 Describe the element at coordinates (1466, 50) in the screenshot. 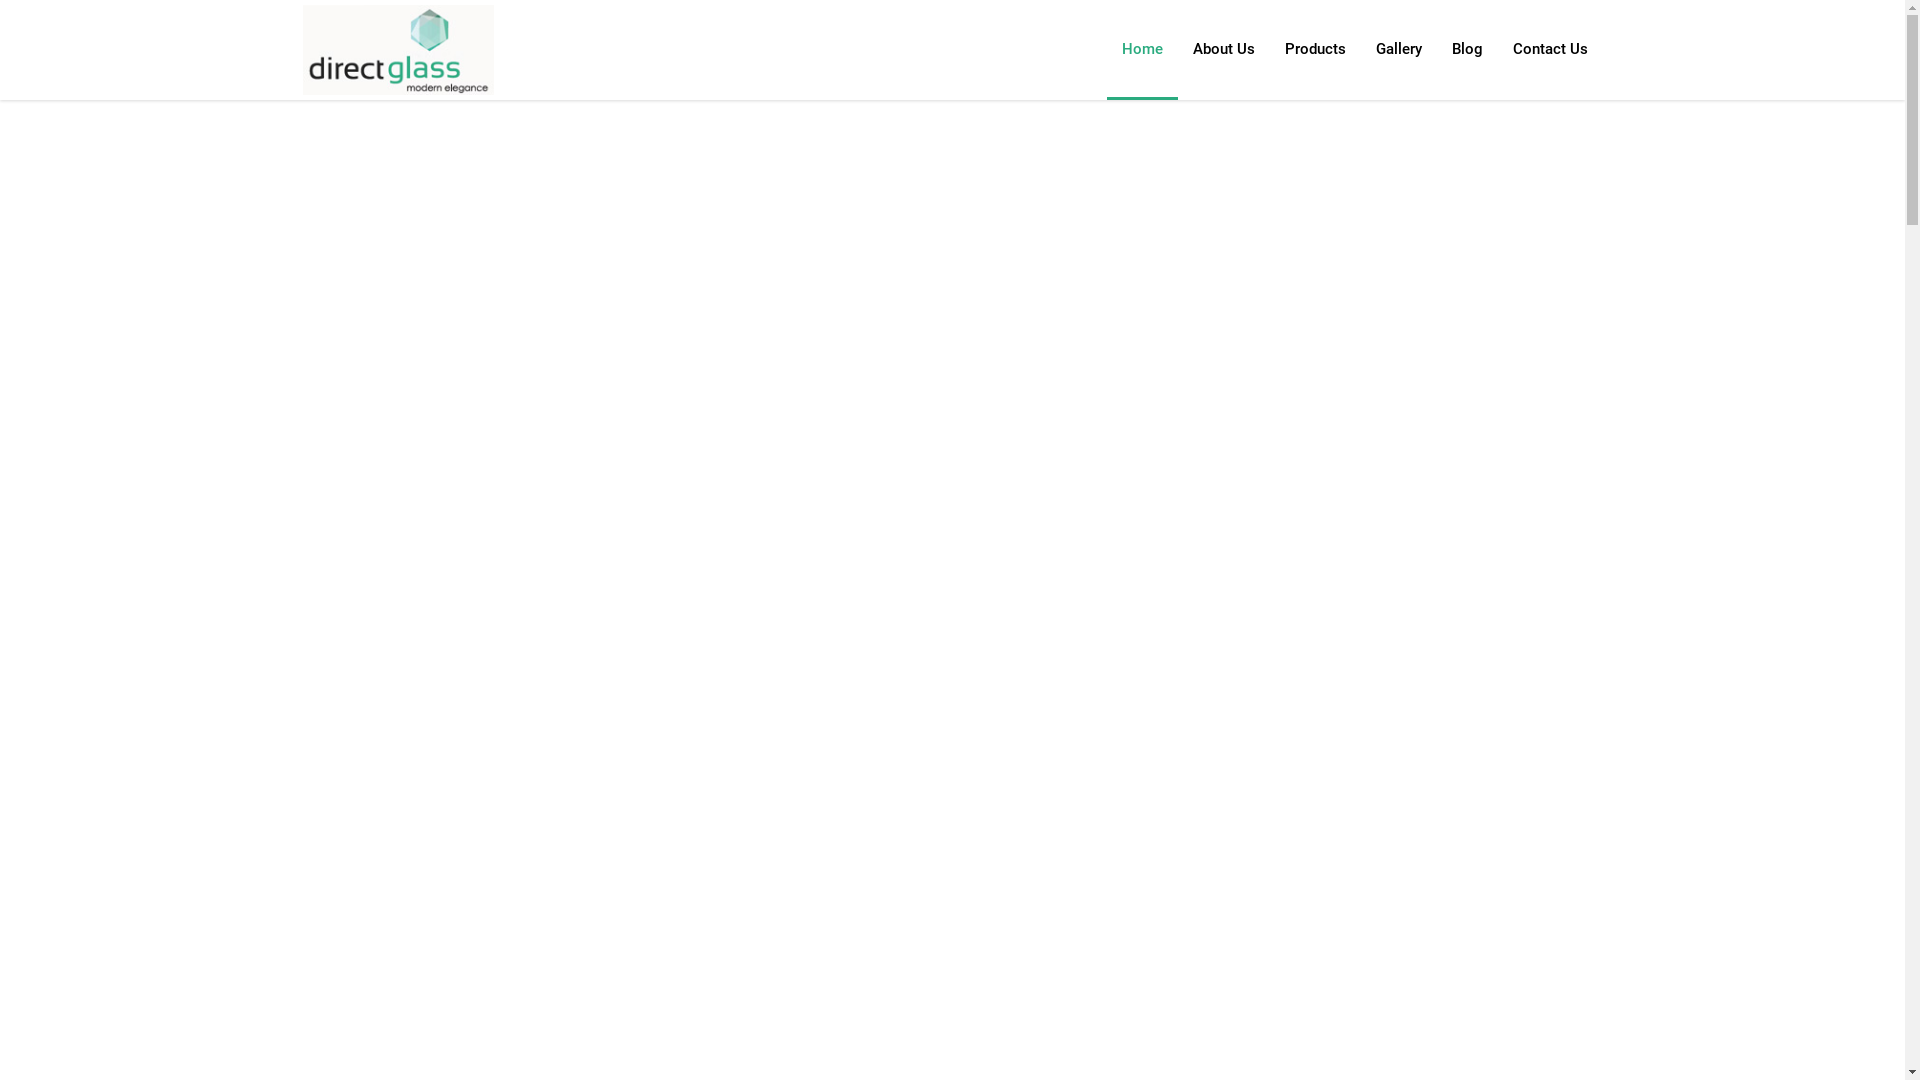

I see `Blog` at that location.